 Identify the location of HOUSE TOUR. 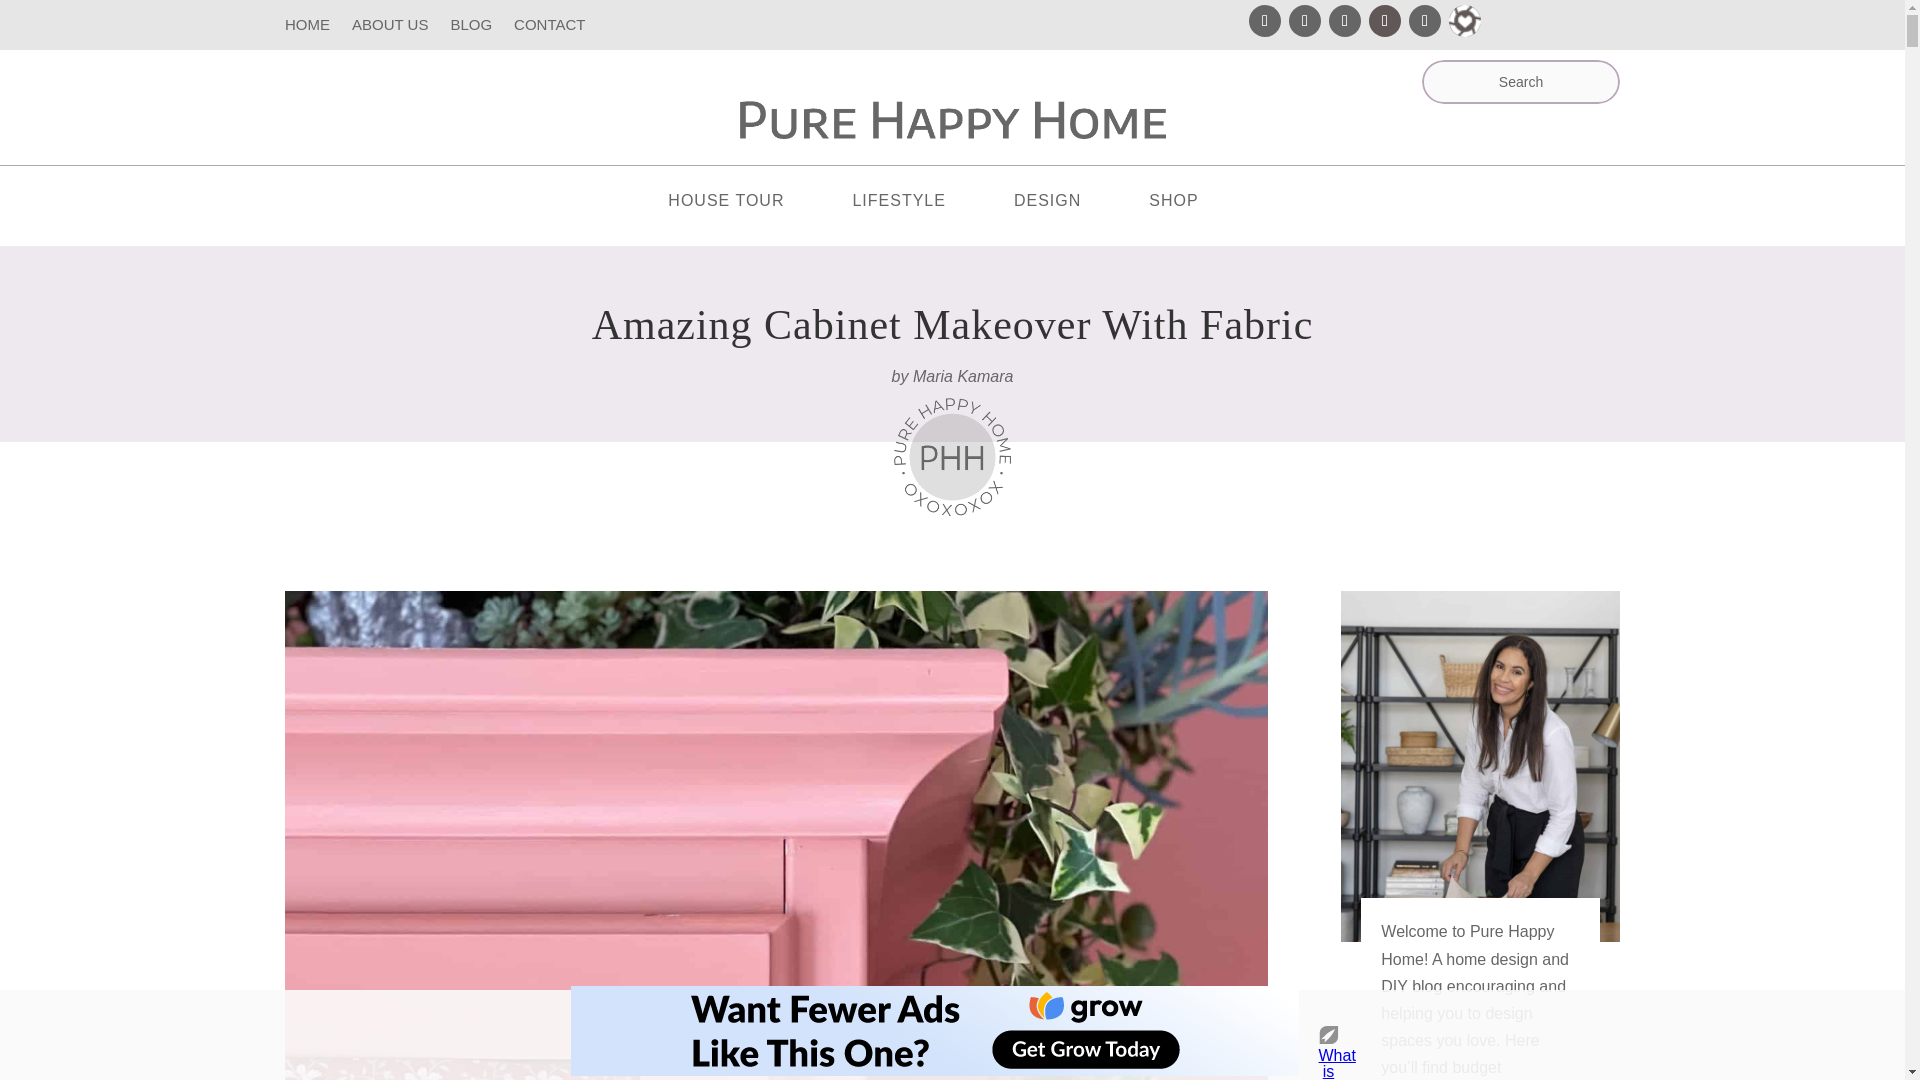
(744, 205).